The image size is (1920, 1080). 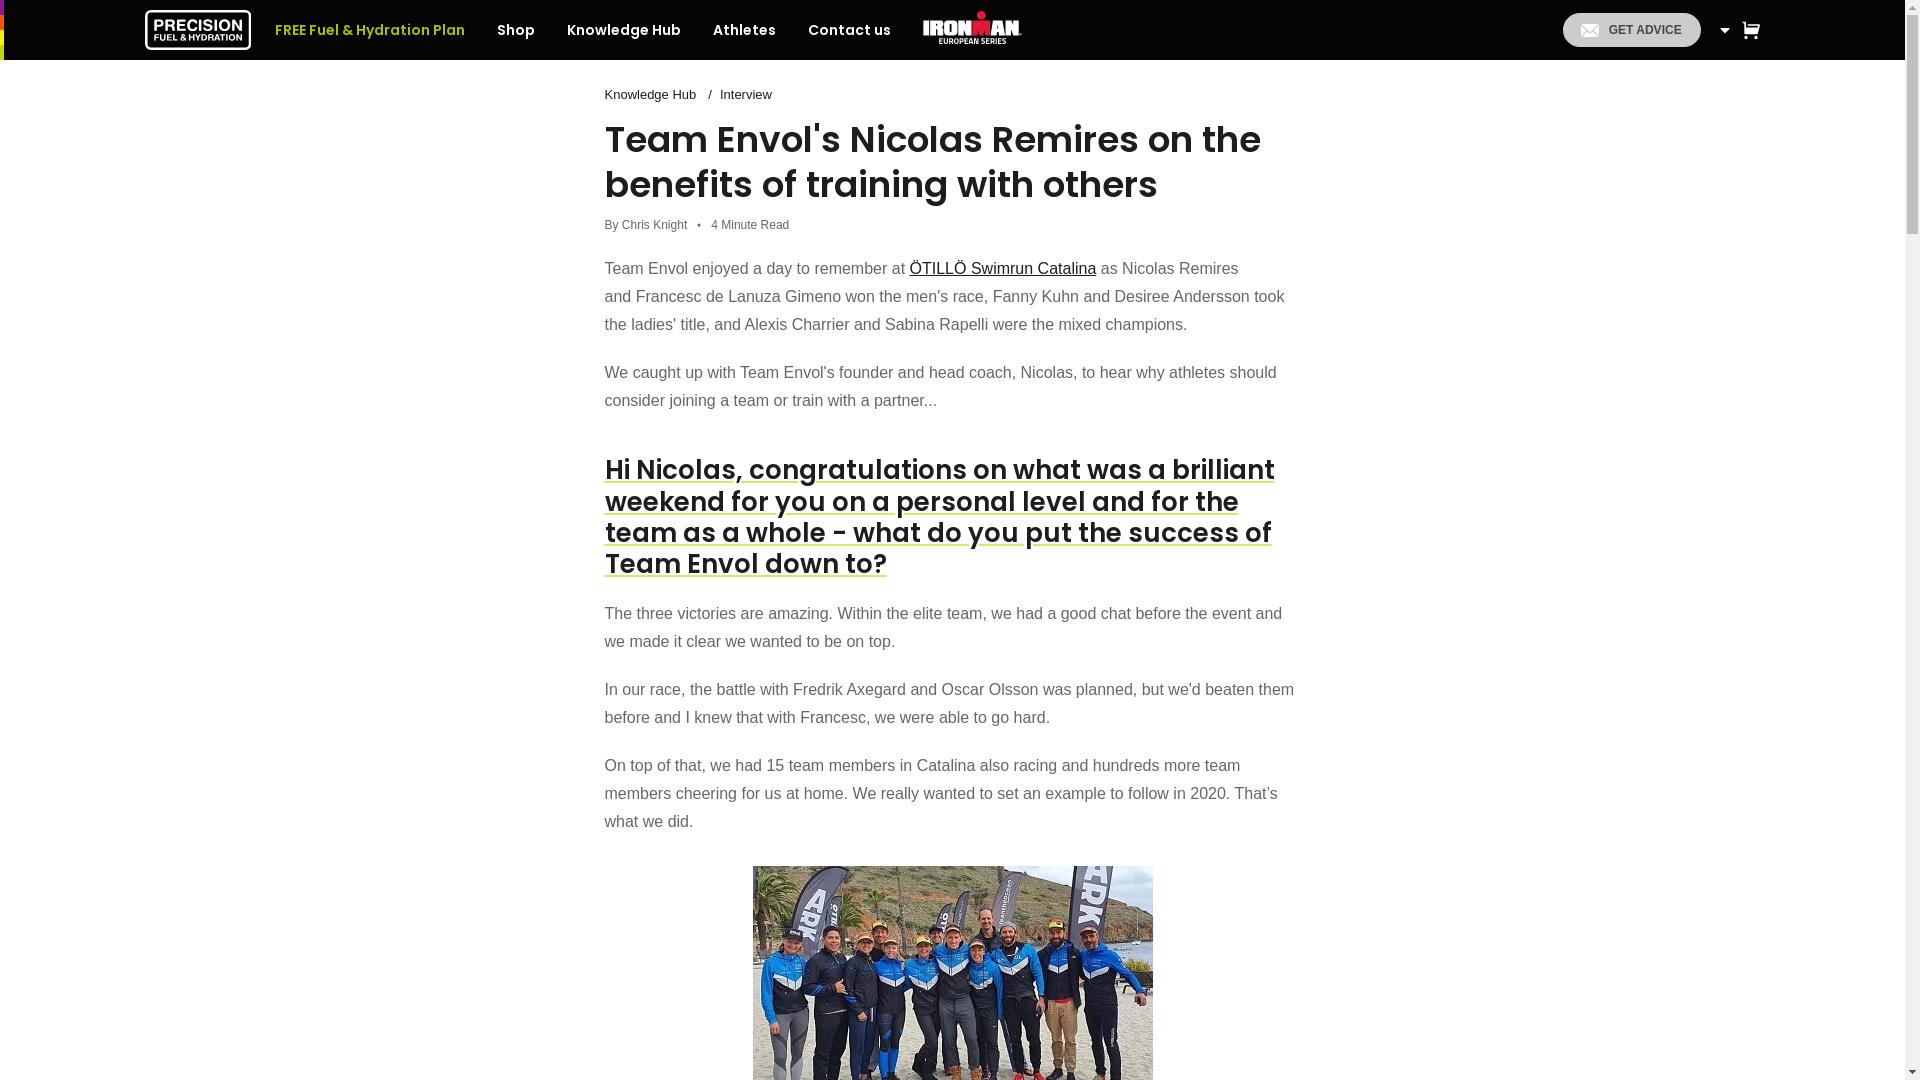 What do you see at coordinates (516, 30) in the screenshot?
I see `Shop` at bounding box center [516, 30].